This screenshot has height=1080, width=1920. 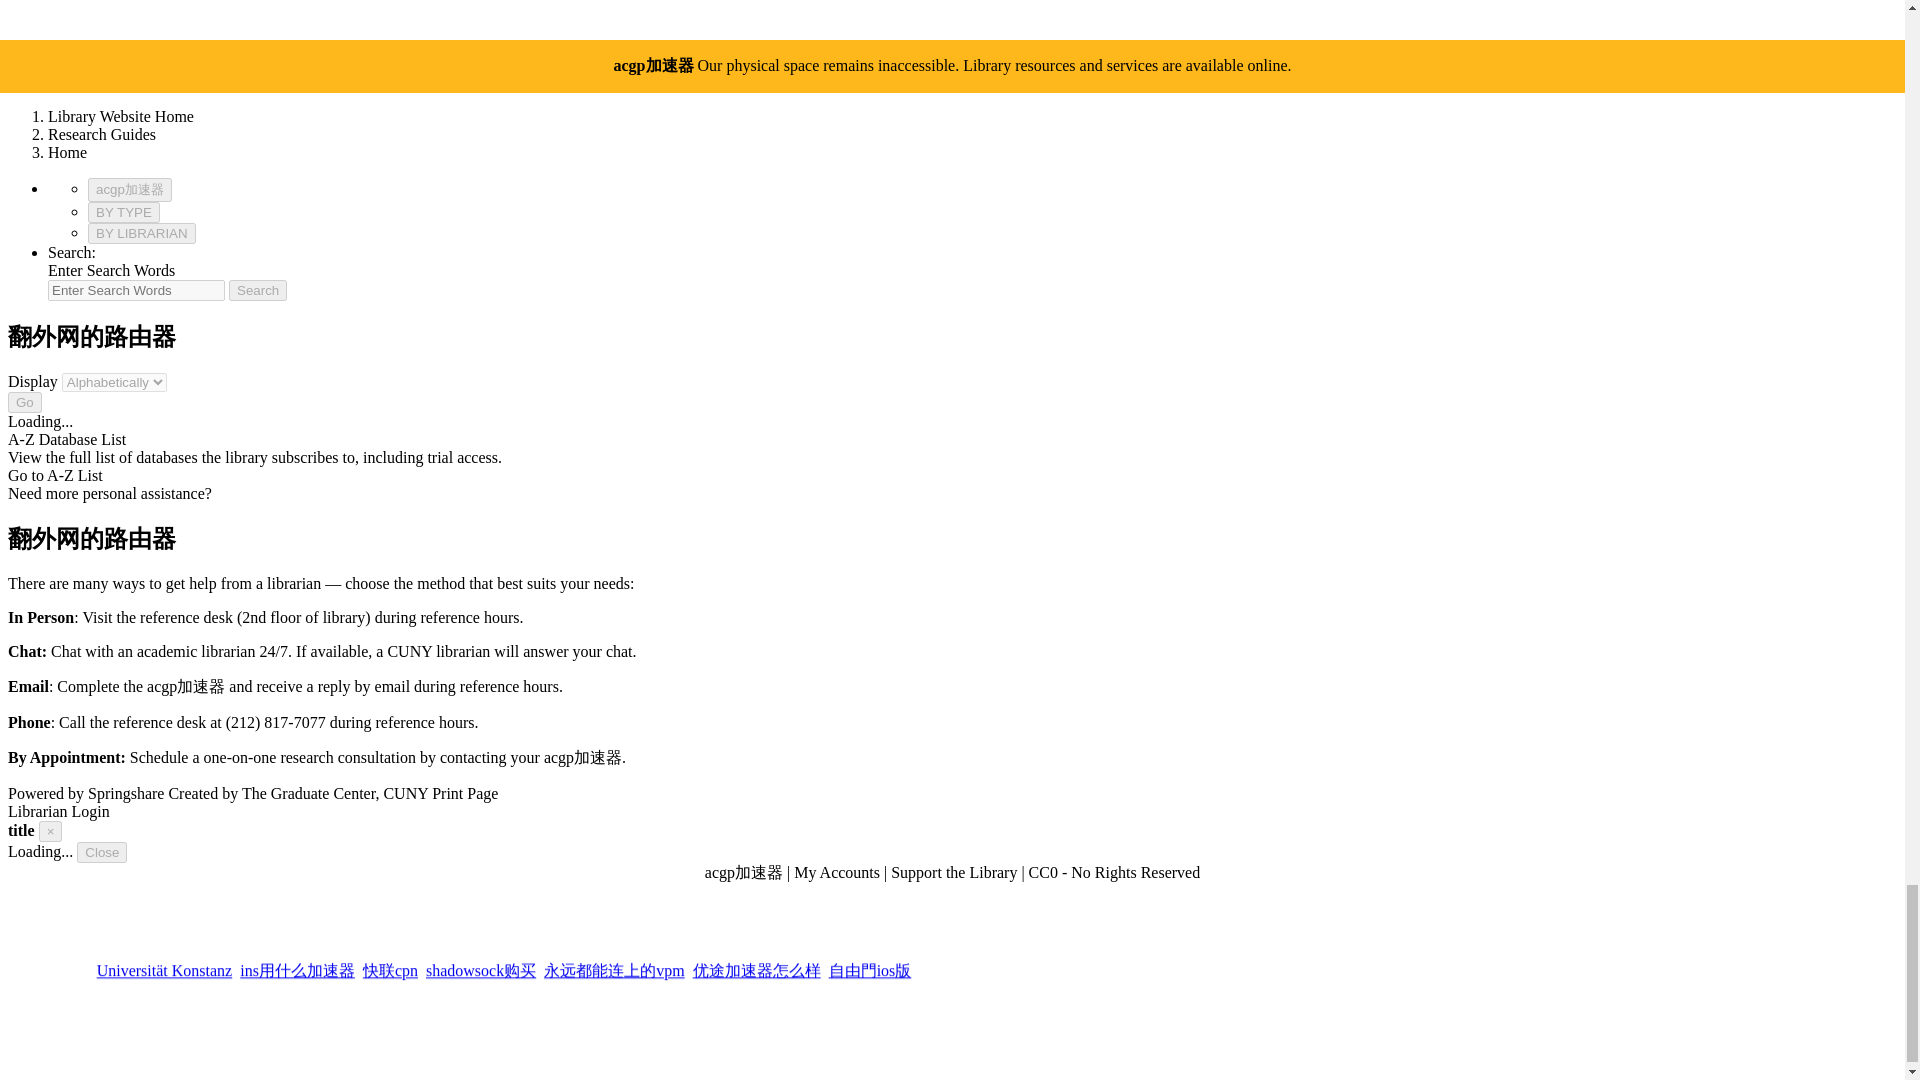 I want to click on Go, so click(x=24, y=402).